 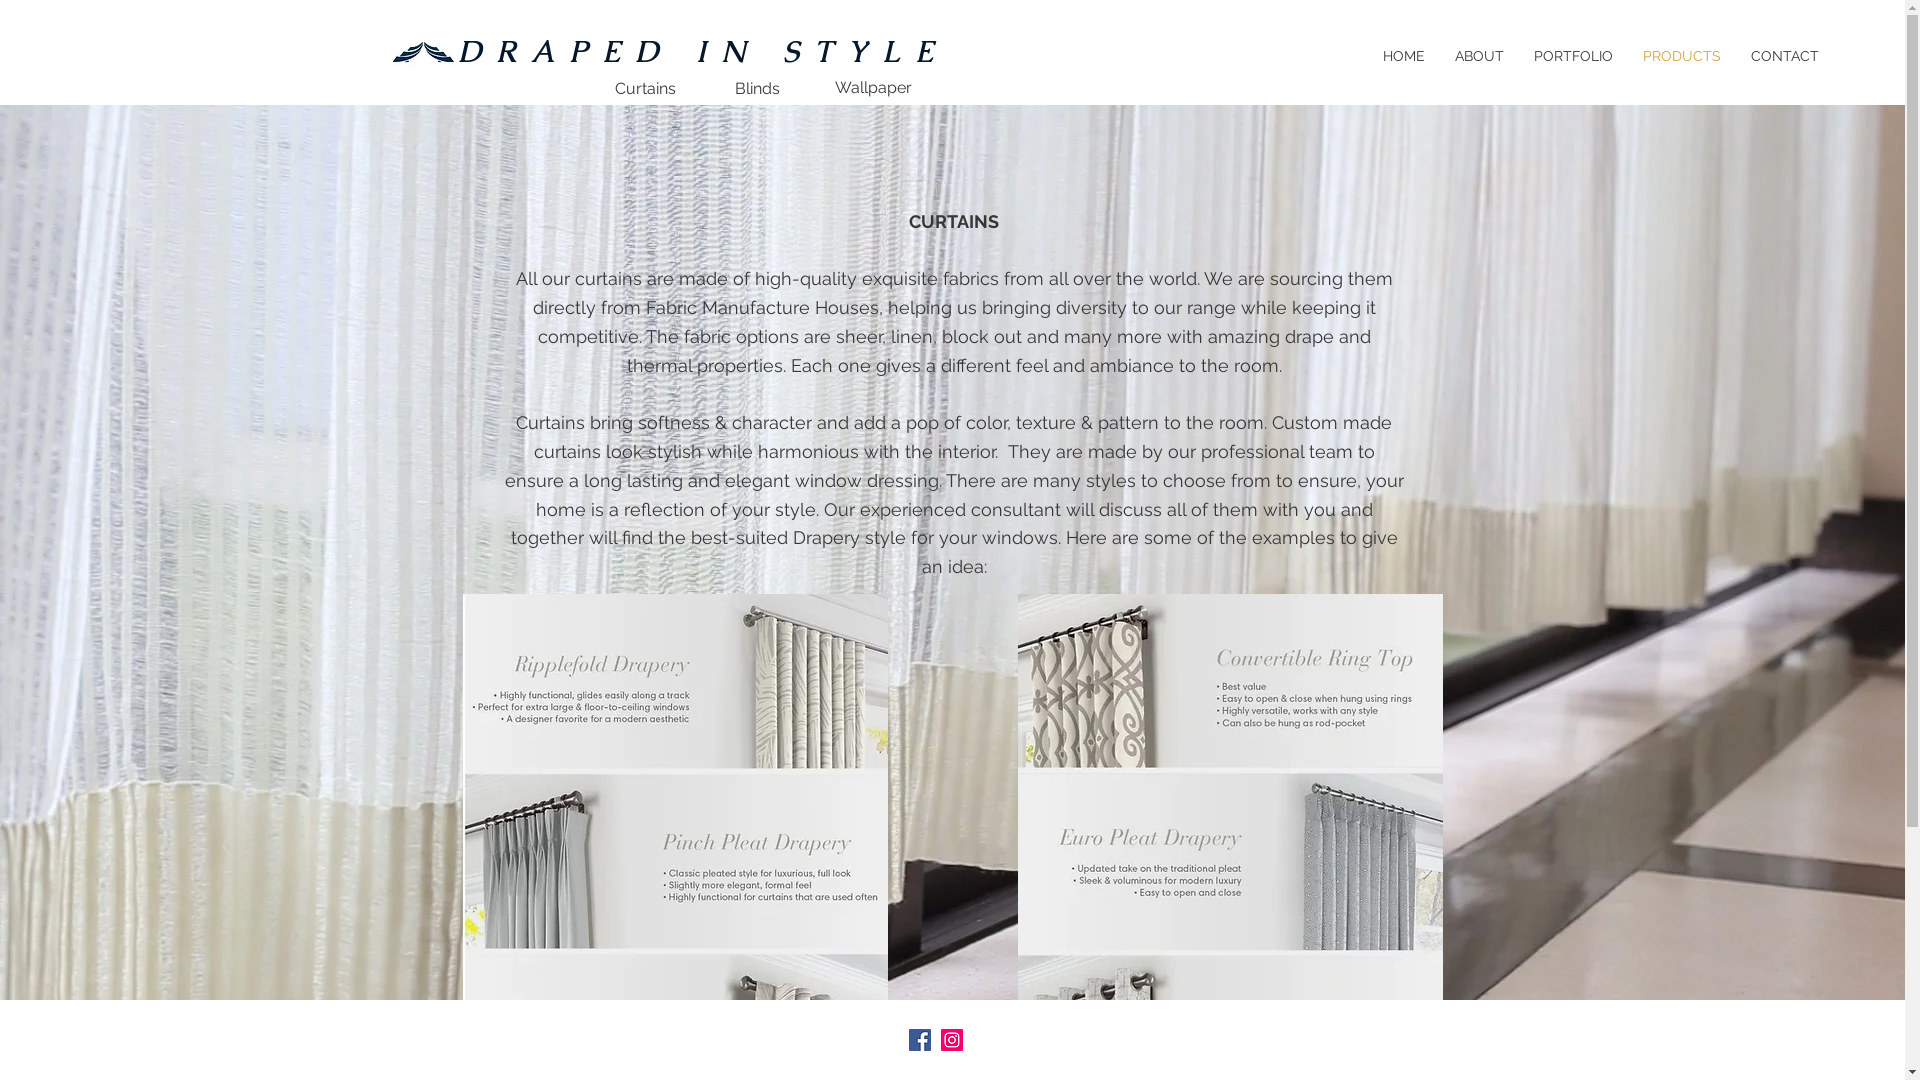 I want to click on PRODUCTS, so click(x=1682, y=56).